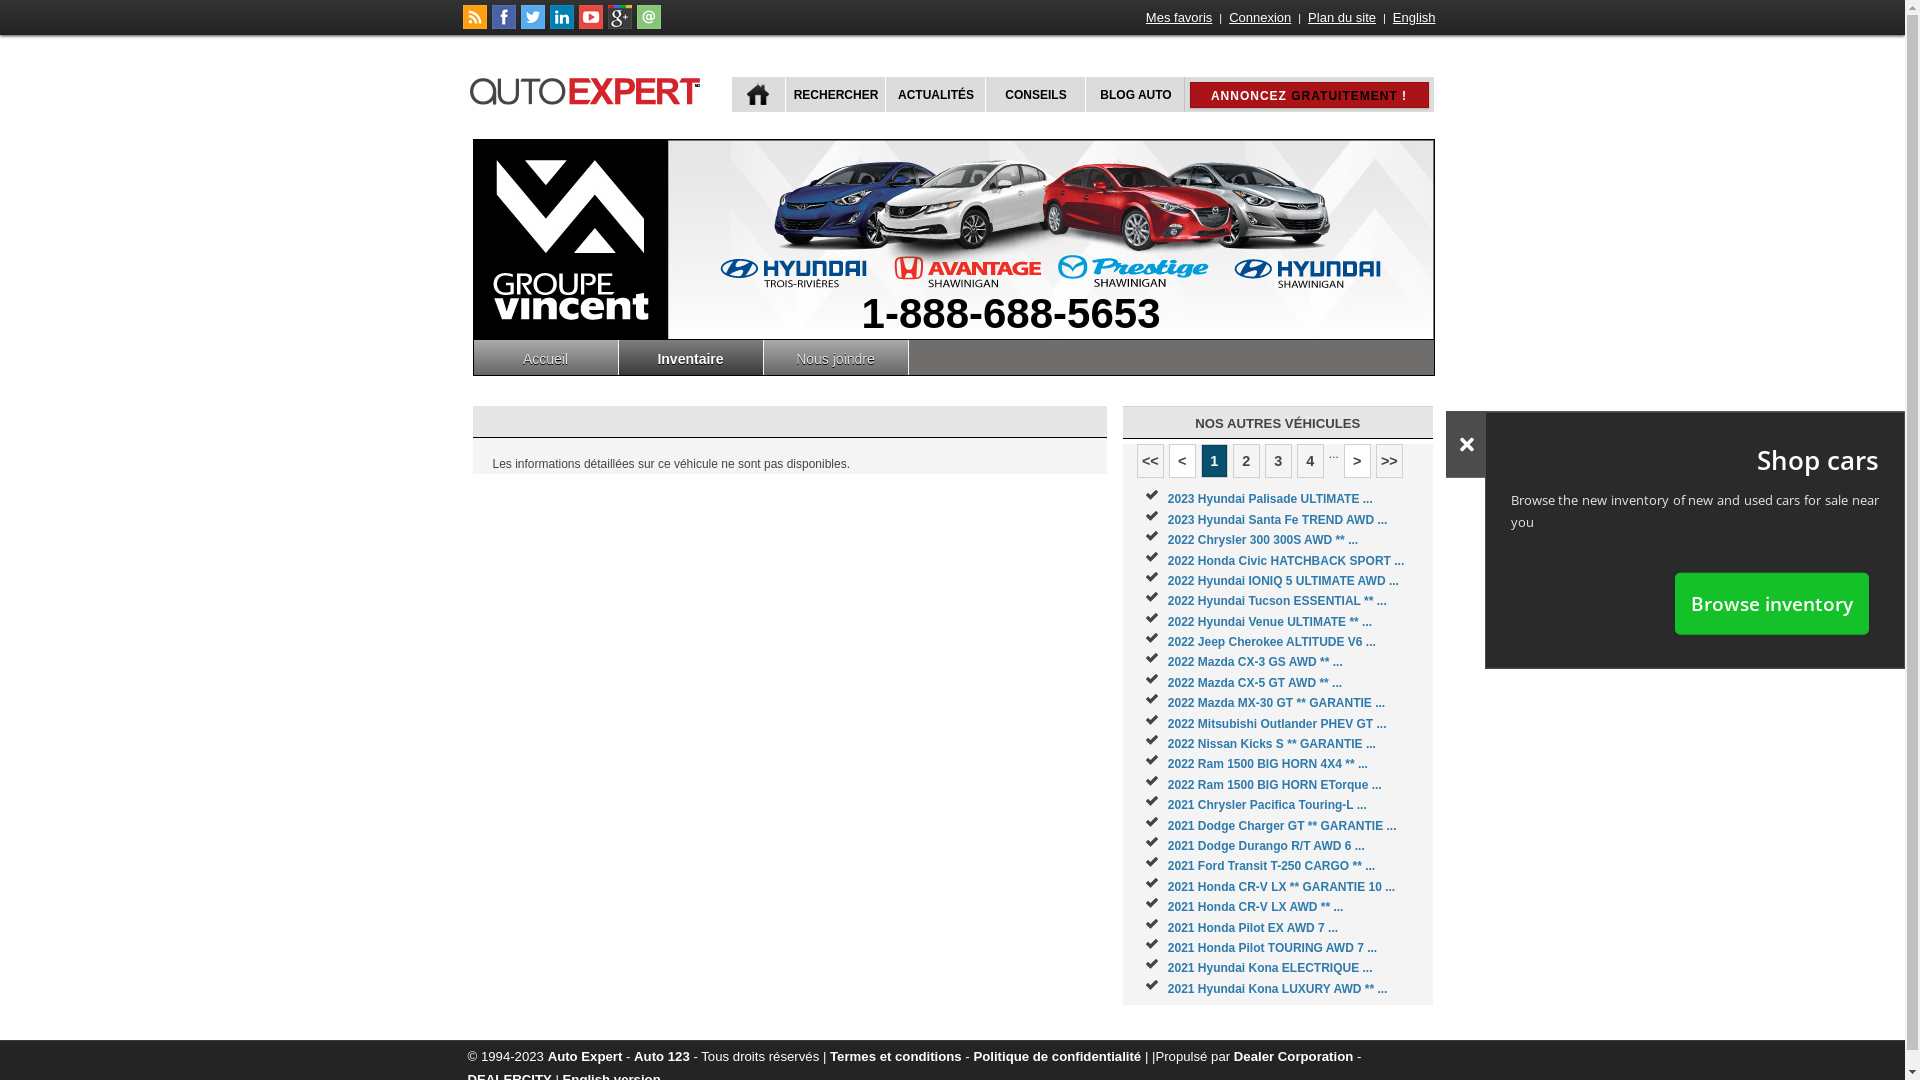  Describe the element at coordinates (1263, 540) in the screenshot. I see `2022 Chrysler 300 300S AWD ** ...` at that location.